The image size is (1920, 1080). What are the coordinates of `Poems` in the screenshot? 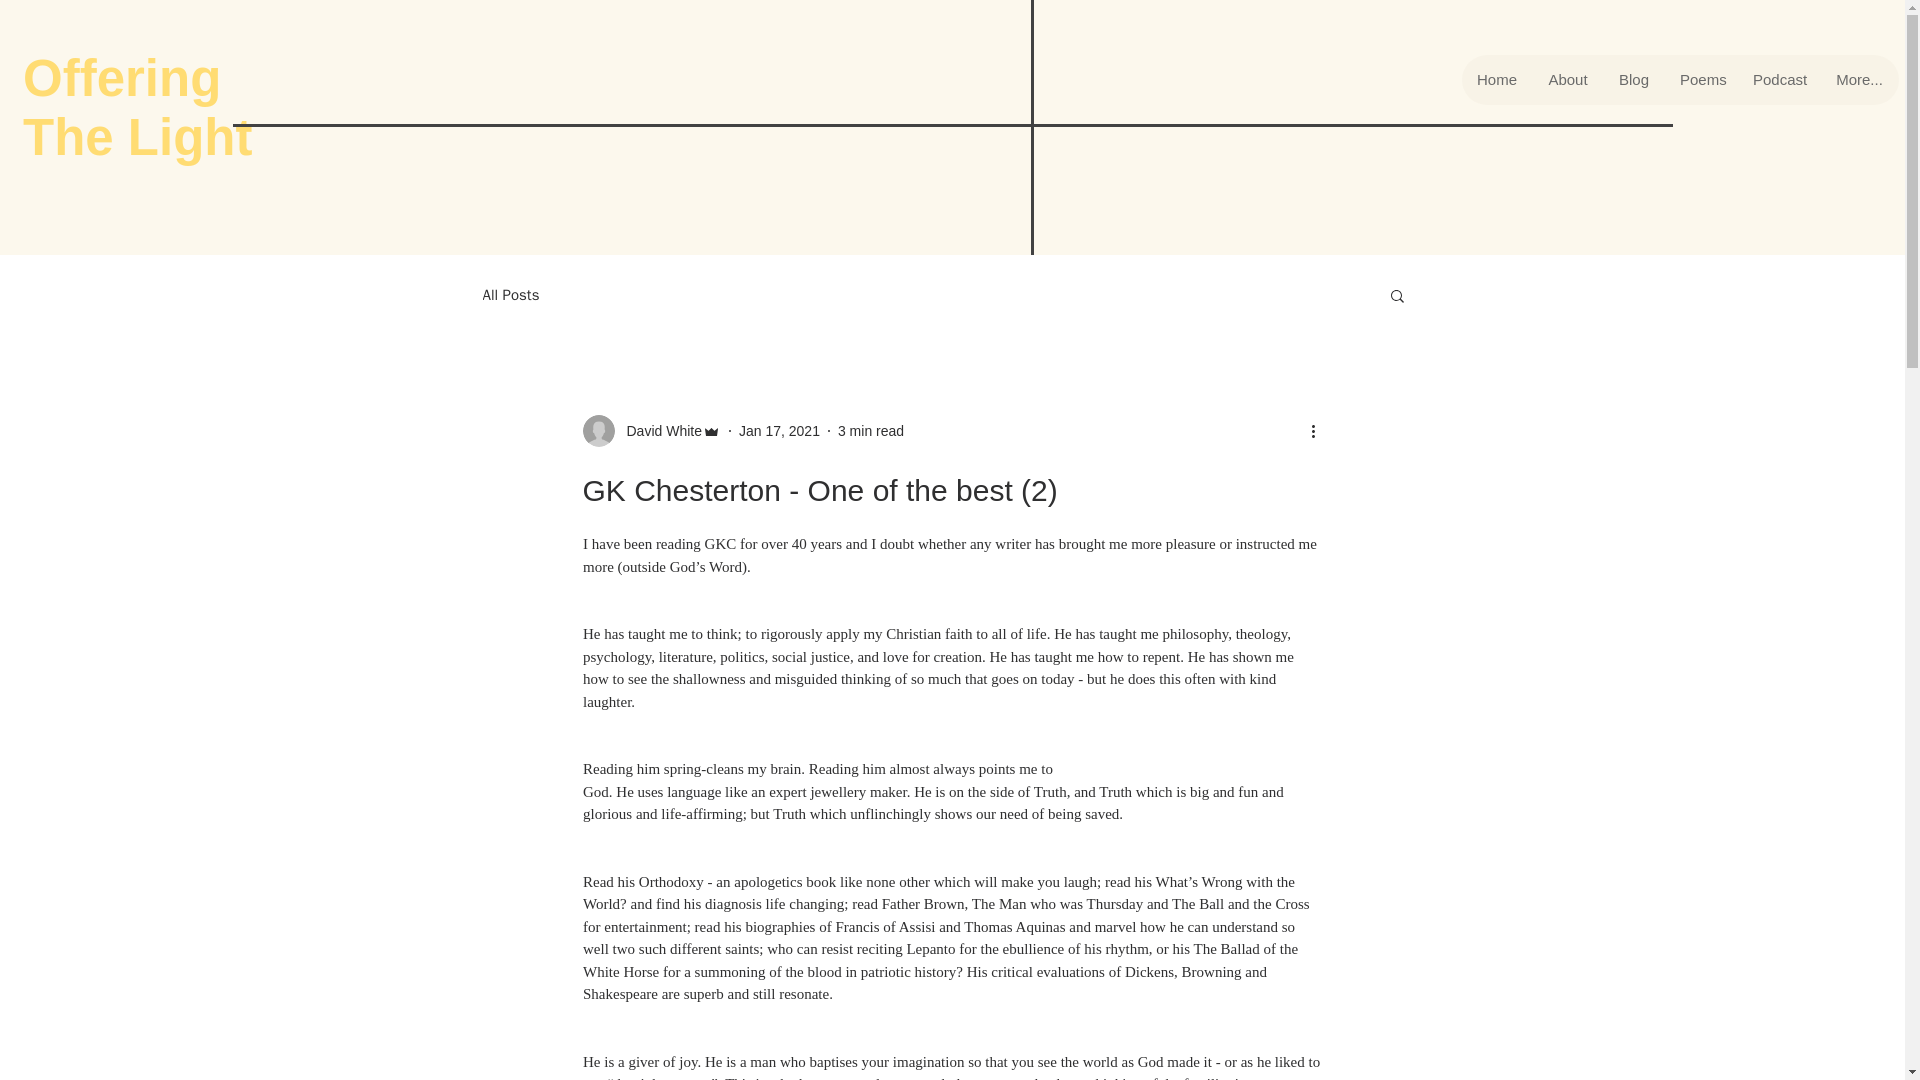 It's located at (1700, 80).